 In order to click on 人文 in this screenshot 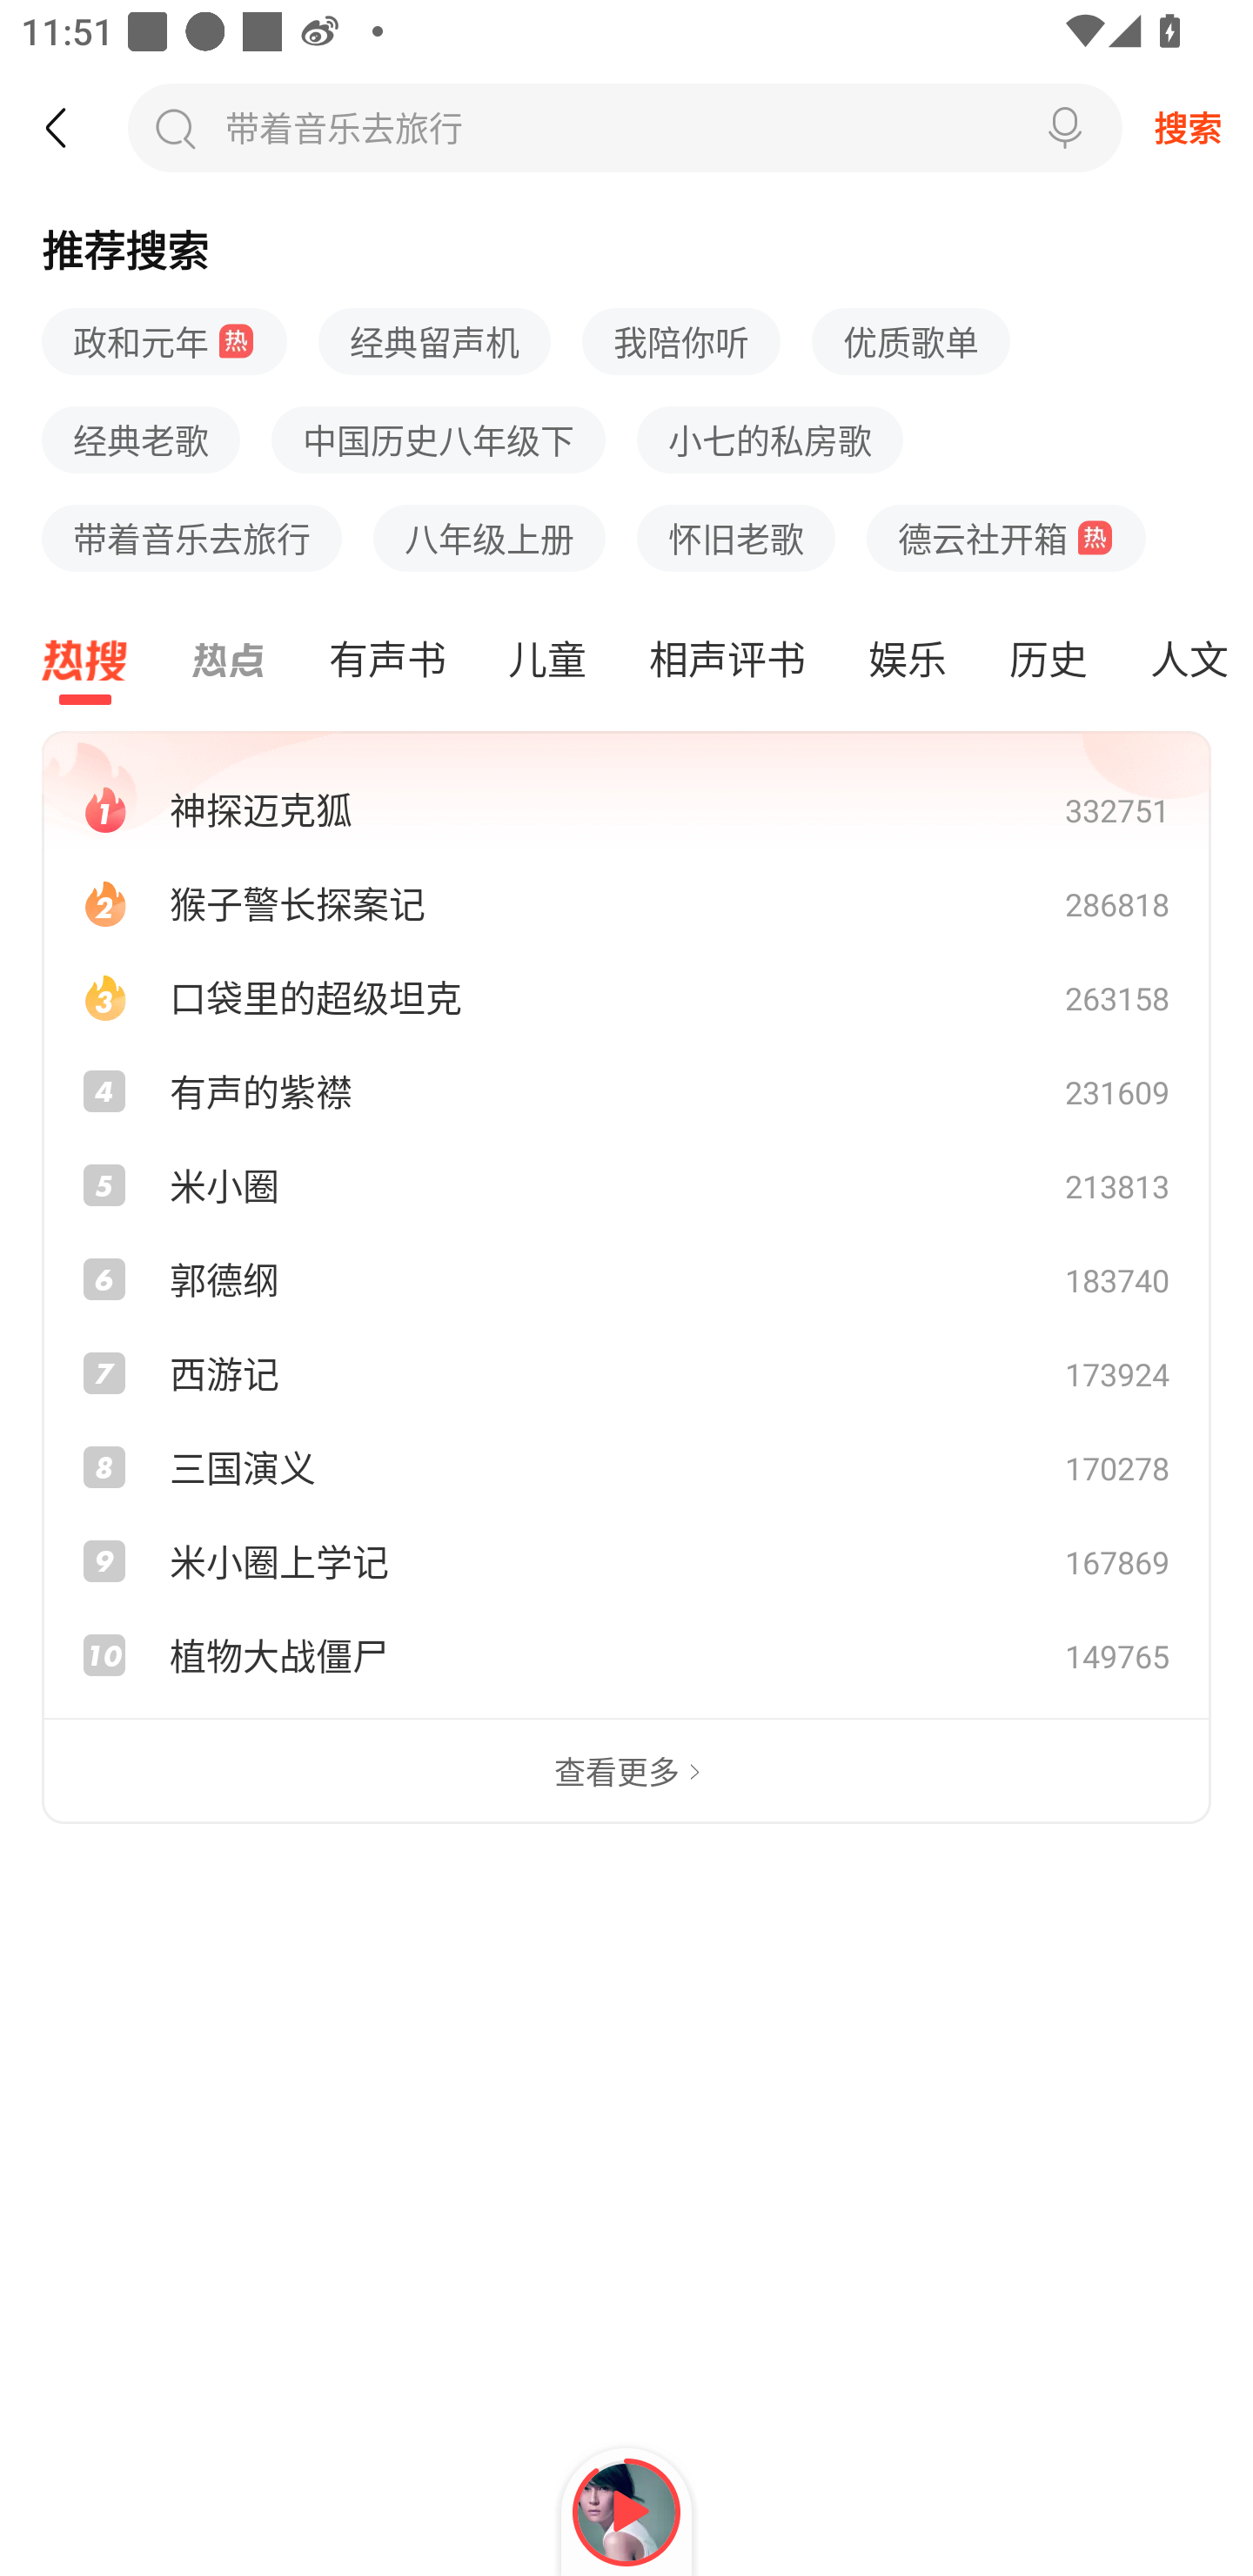, I will do `click(1185, 660)`.